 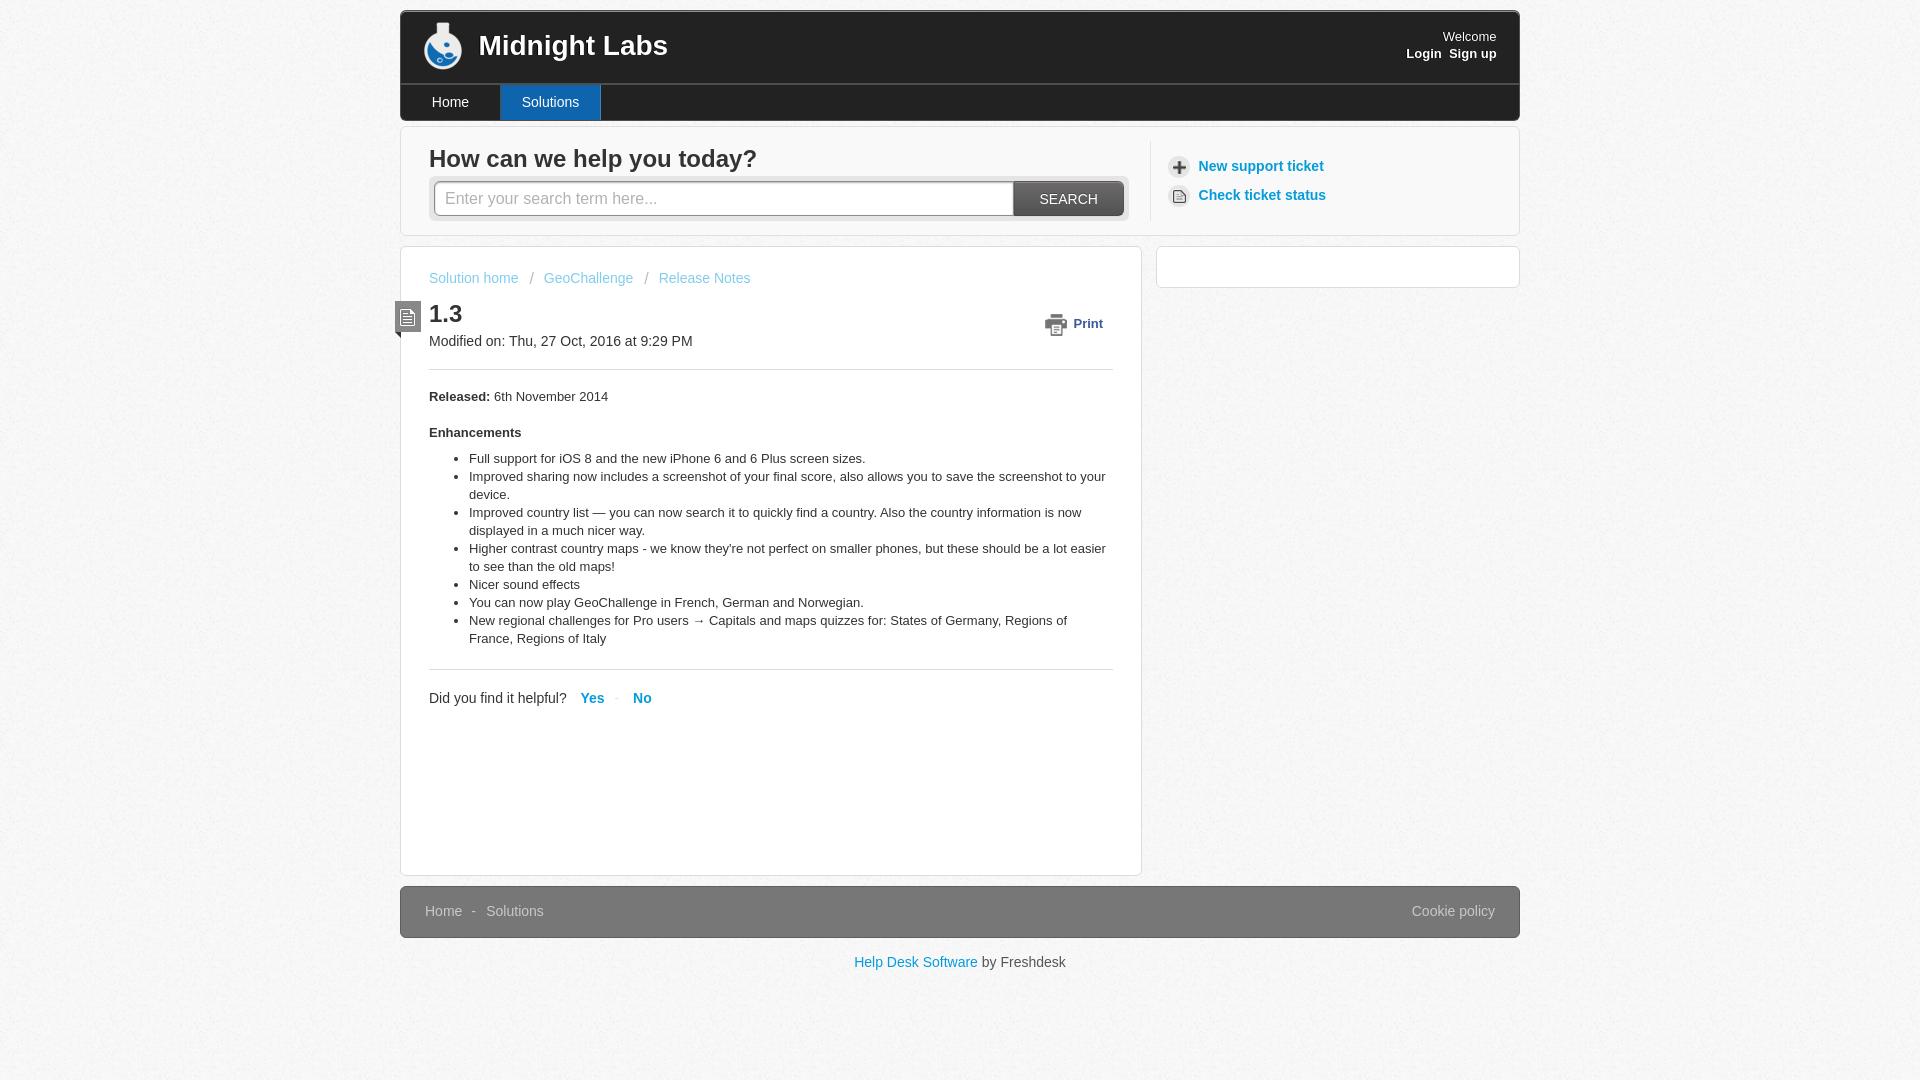 What do you see at coordinates (550, 102) in the screenshot?
I see `Solutions` at bounding box center [550, 102].